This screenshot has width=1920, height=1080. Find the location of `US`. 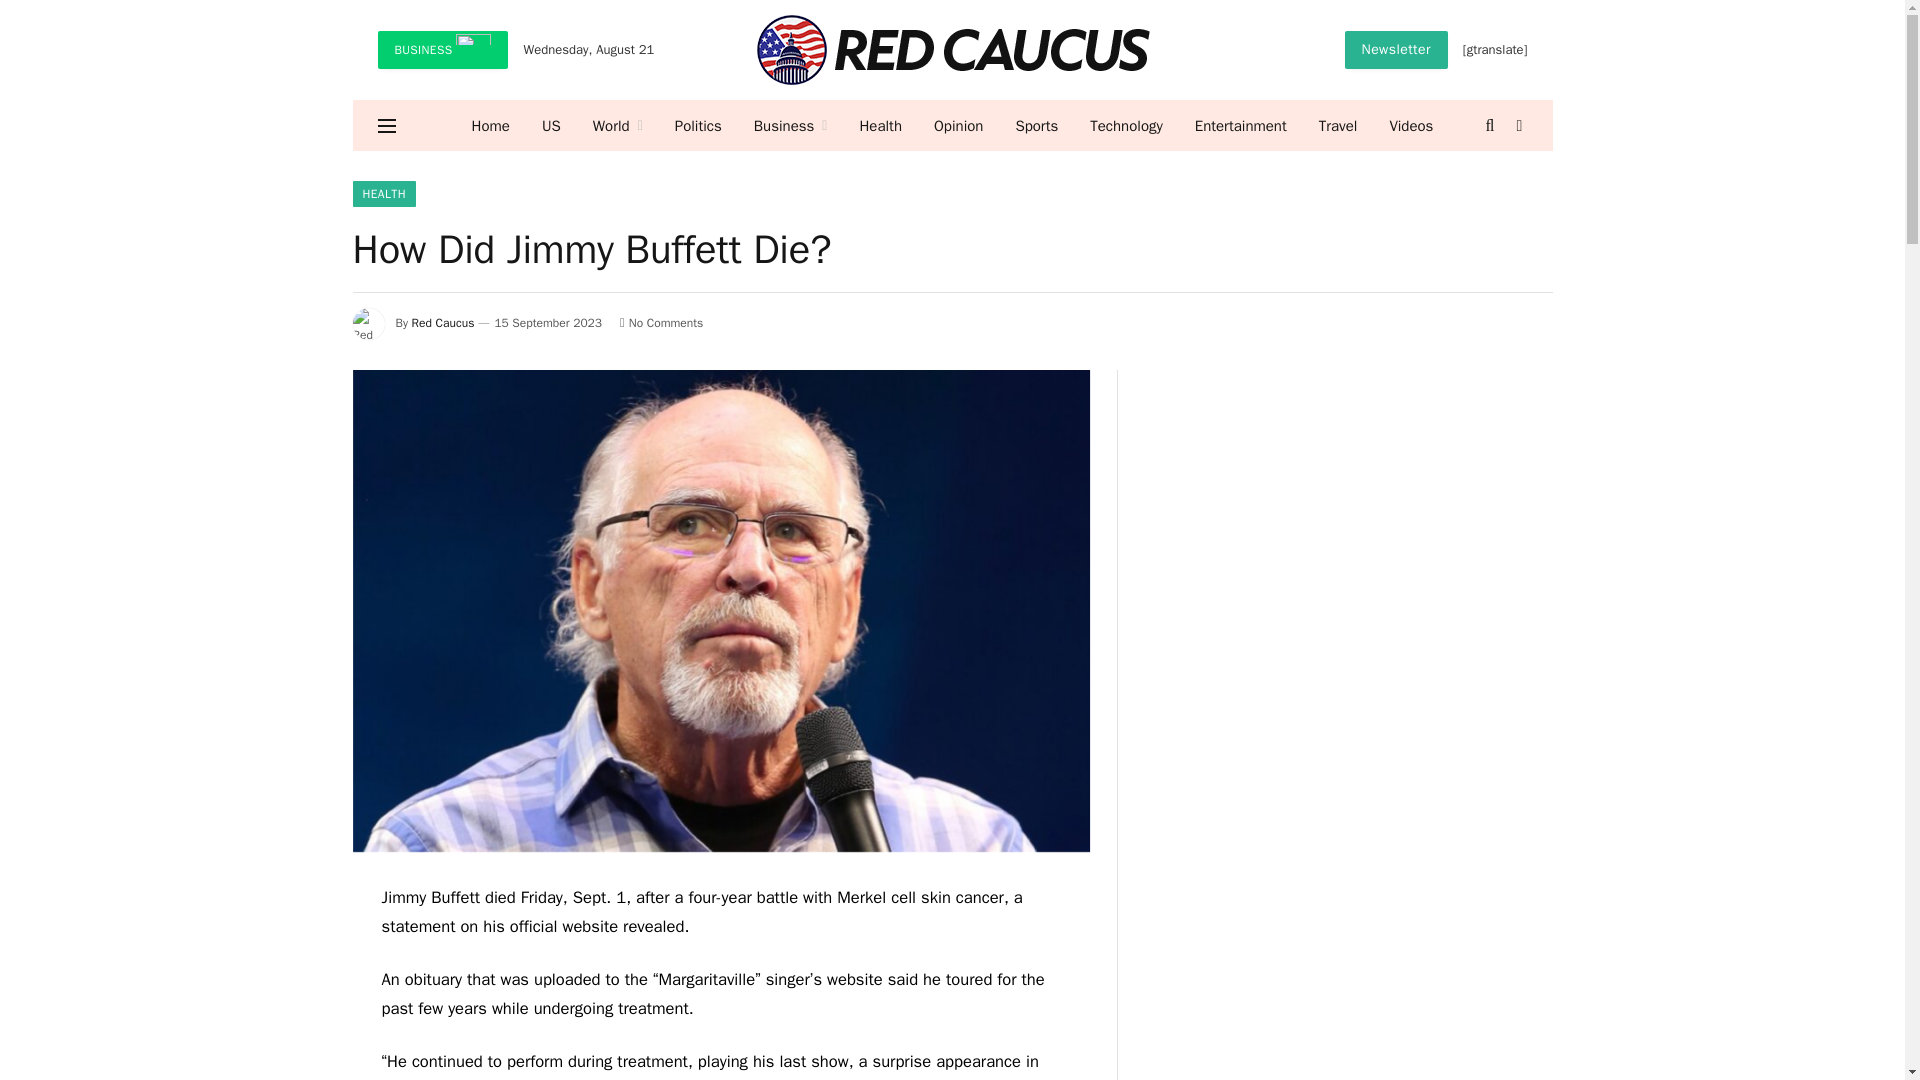

US is located at coordinates (552, 126).